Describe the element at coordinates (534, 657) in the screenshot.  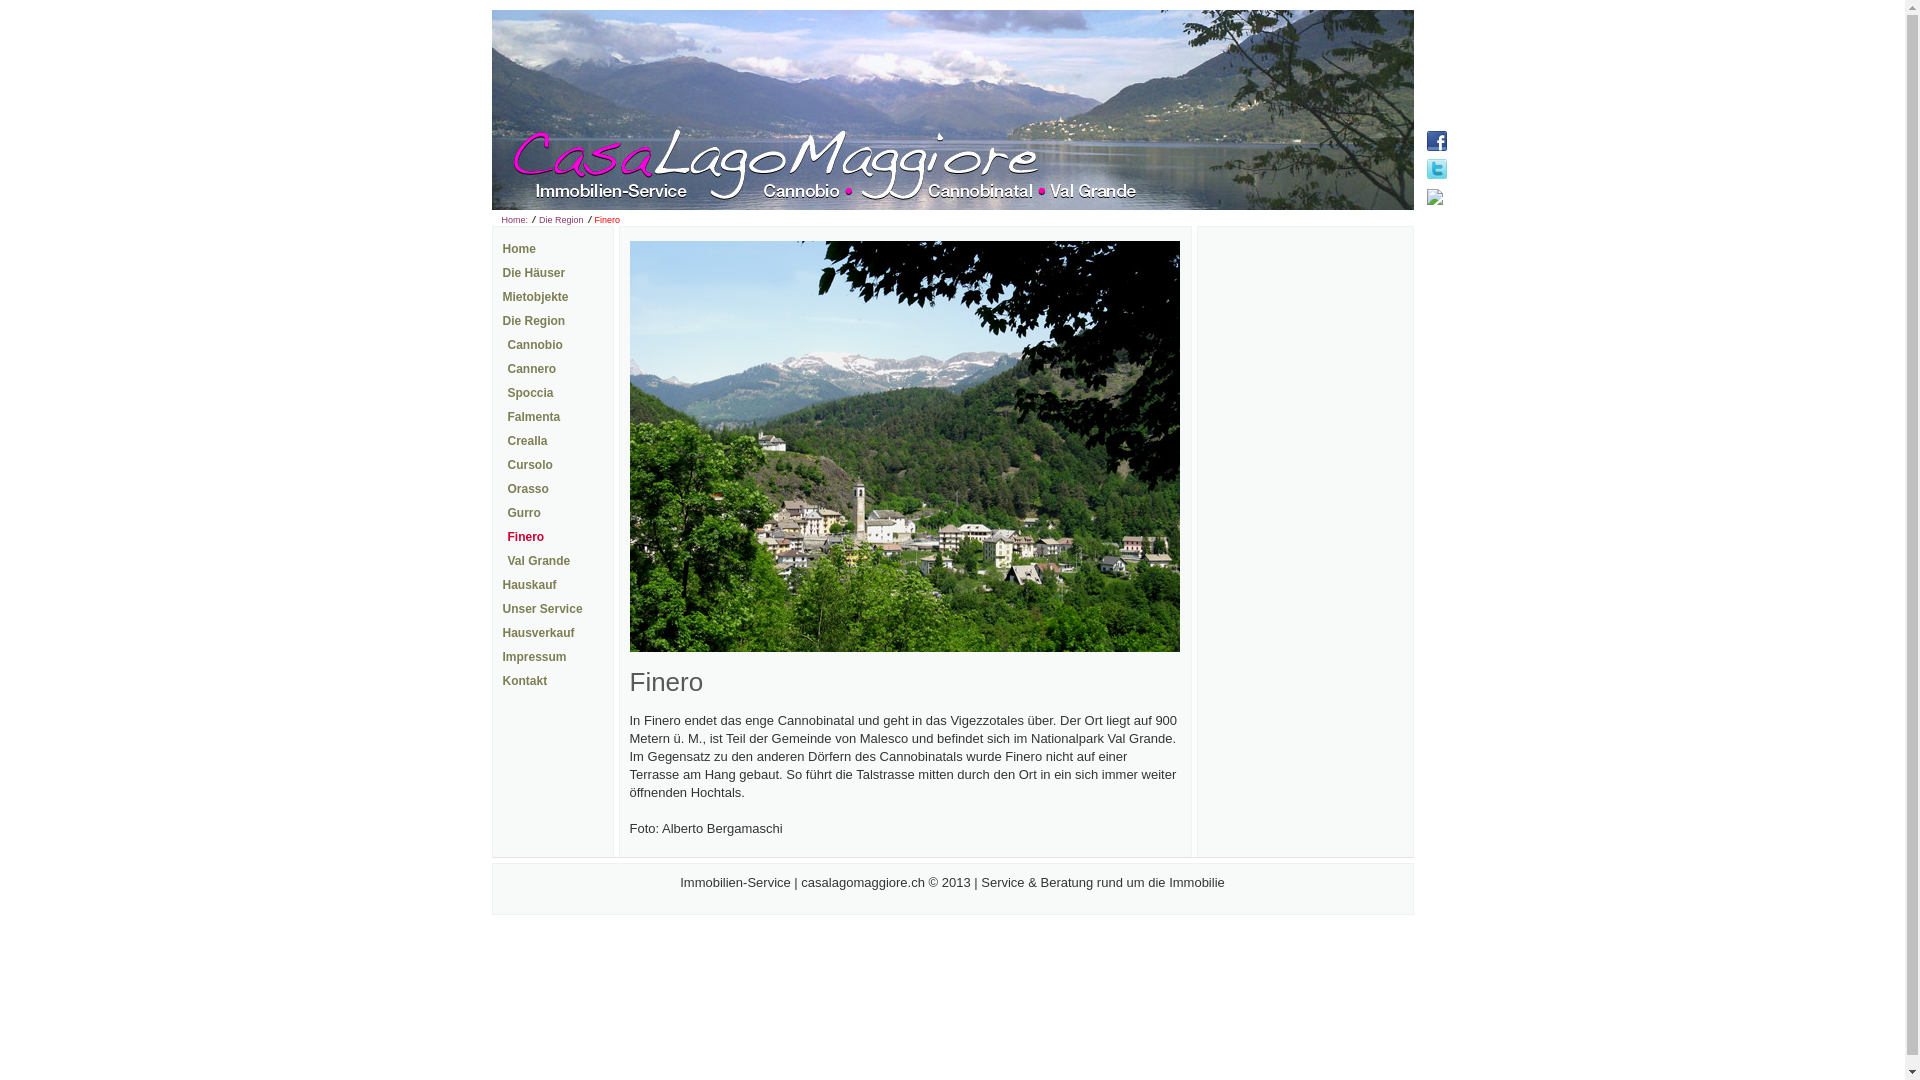
I see `Impressum` at that location.